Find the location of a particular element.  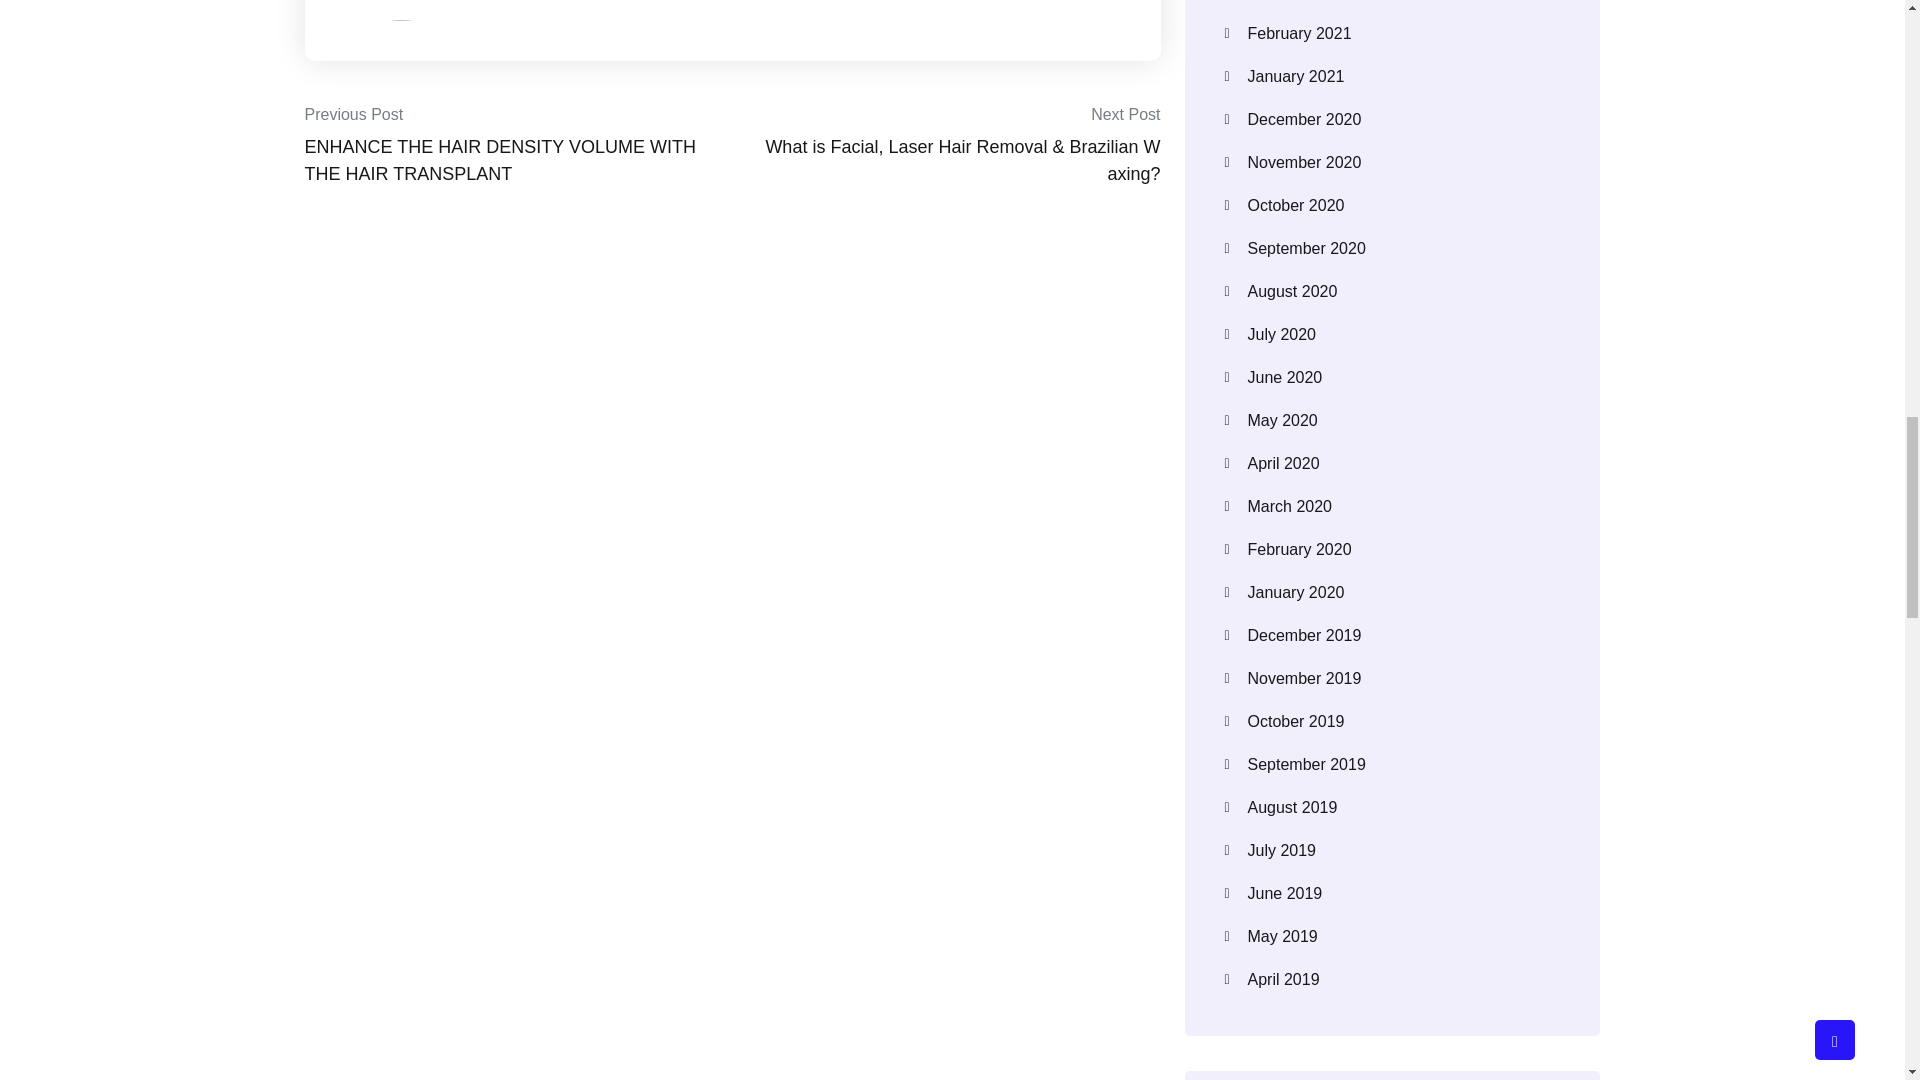

Posts by Elizabeth S. Johnson is located at coordinates (552, 8).